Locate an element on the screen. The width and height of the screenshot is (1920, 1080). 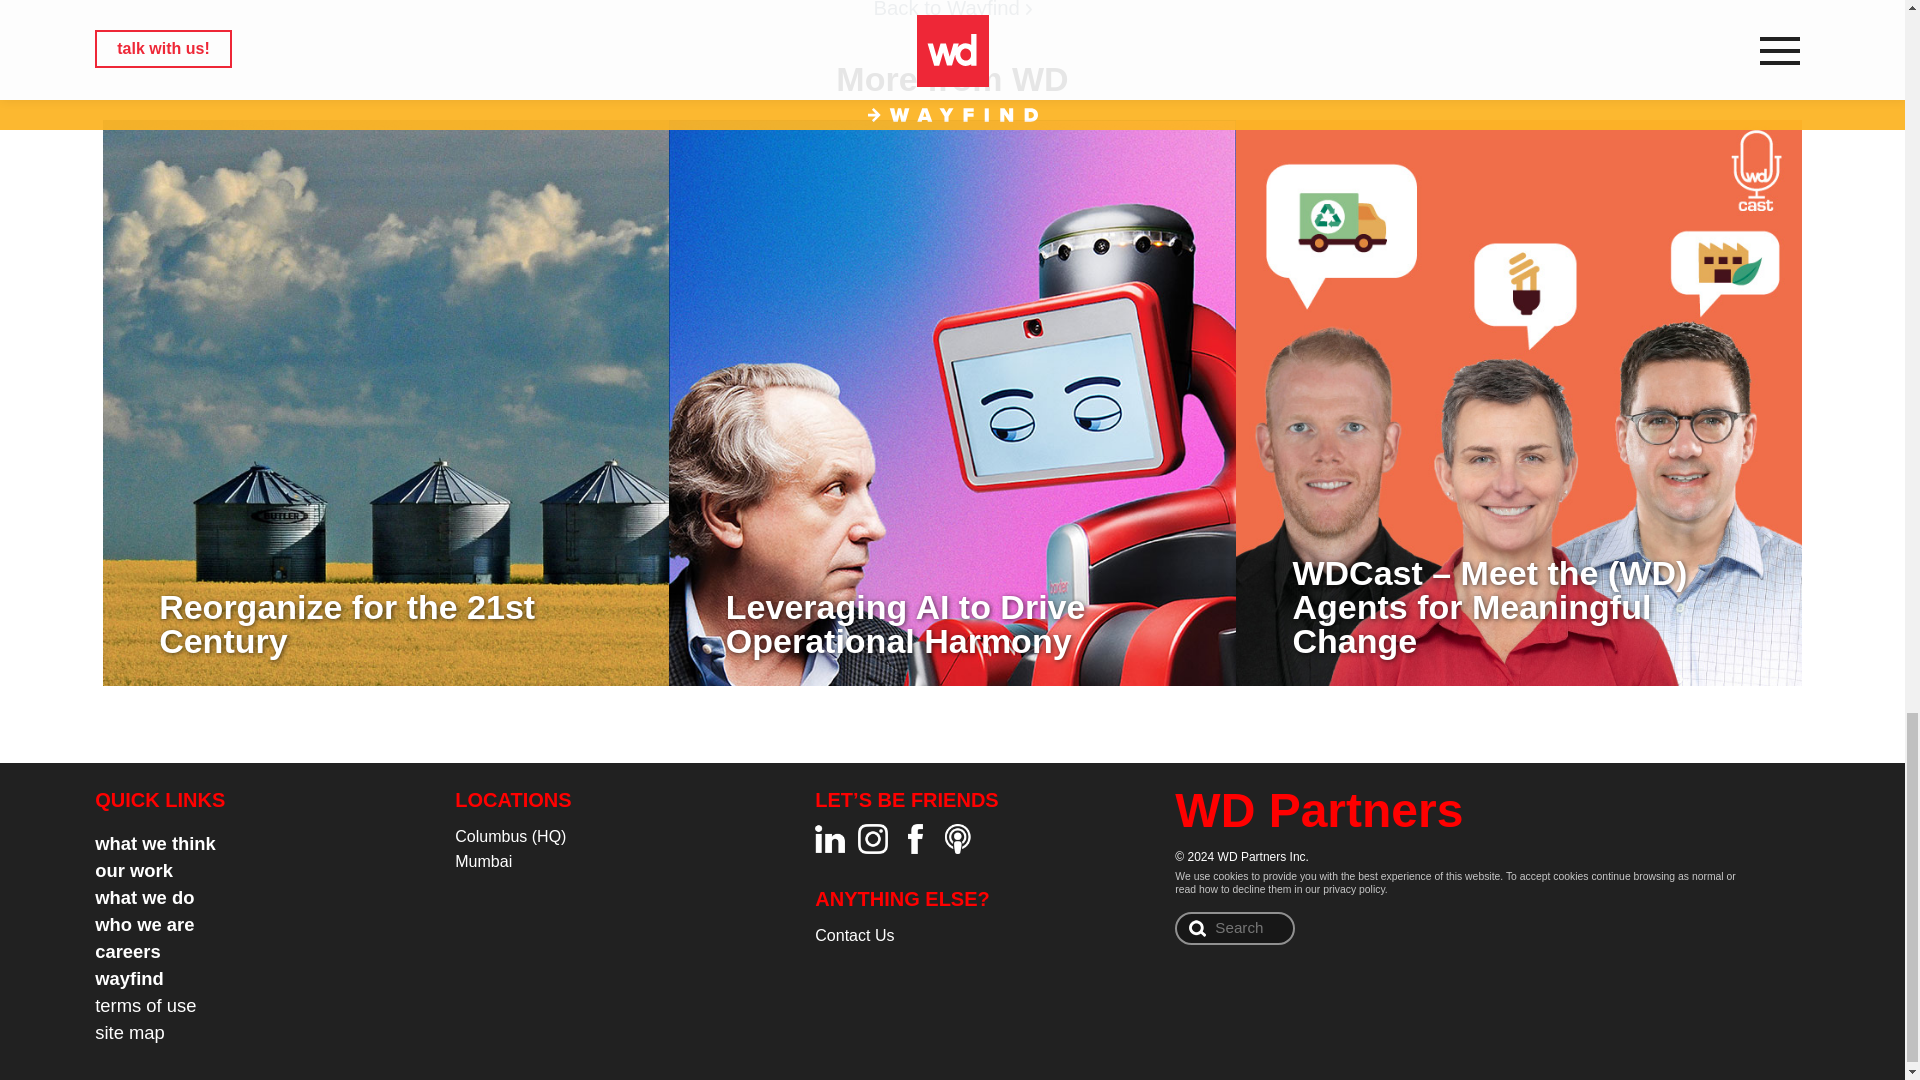
WD Partners in Columbus, Ohio is located at coordinates (510, 836).